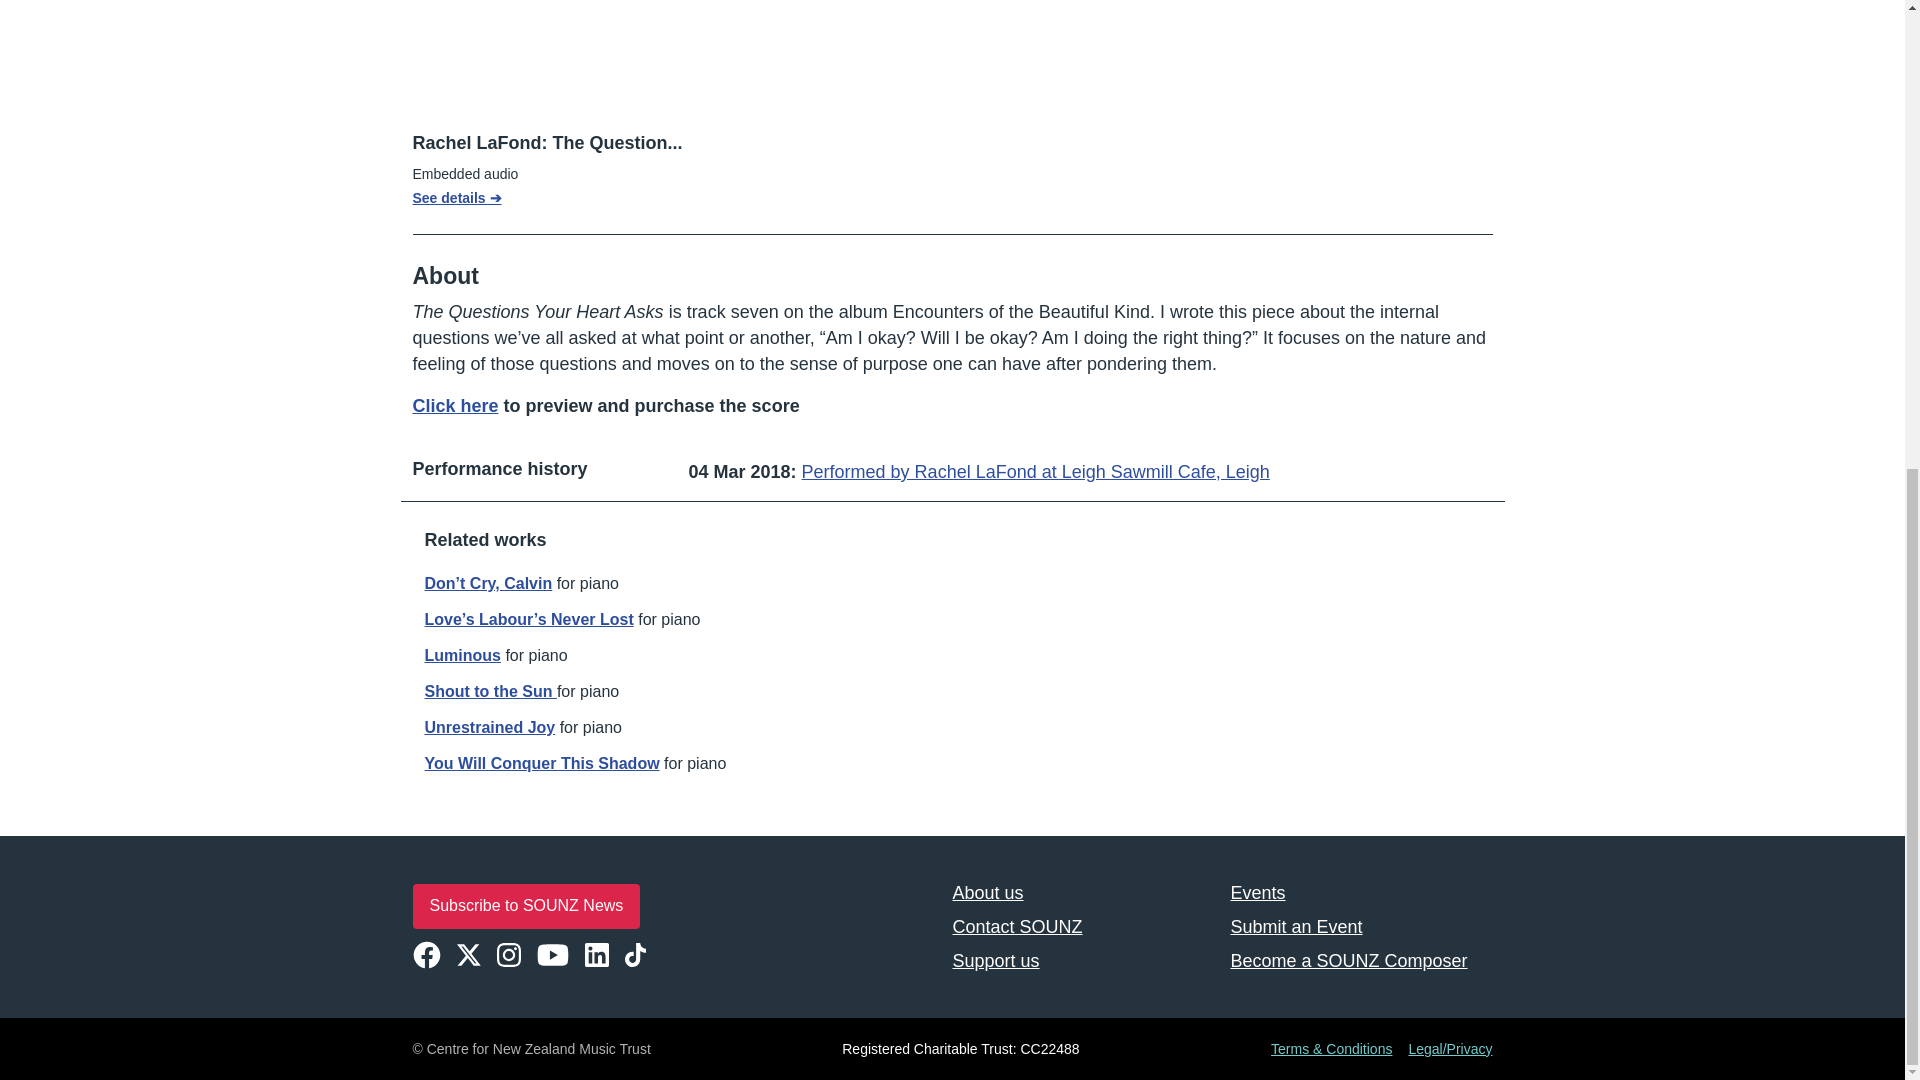 This screenshot has height=1080, width=1920. Describe the element at coordinates (526, 906) in the screenshot. I see `Subscribe to SOUNZ News` at that location.